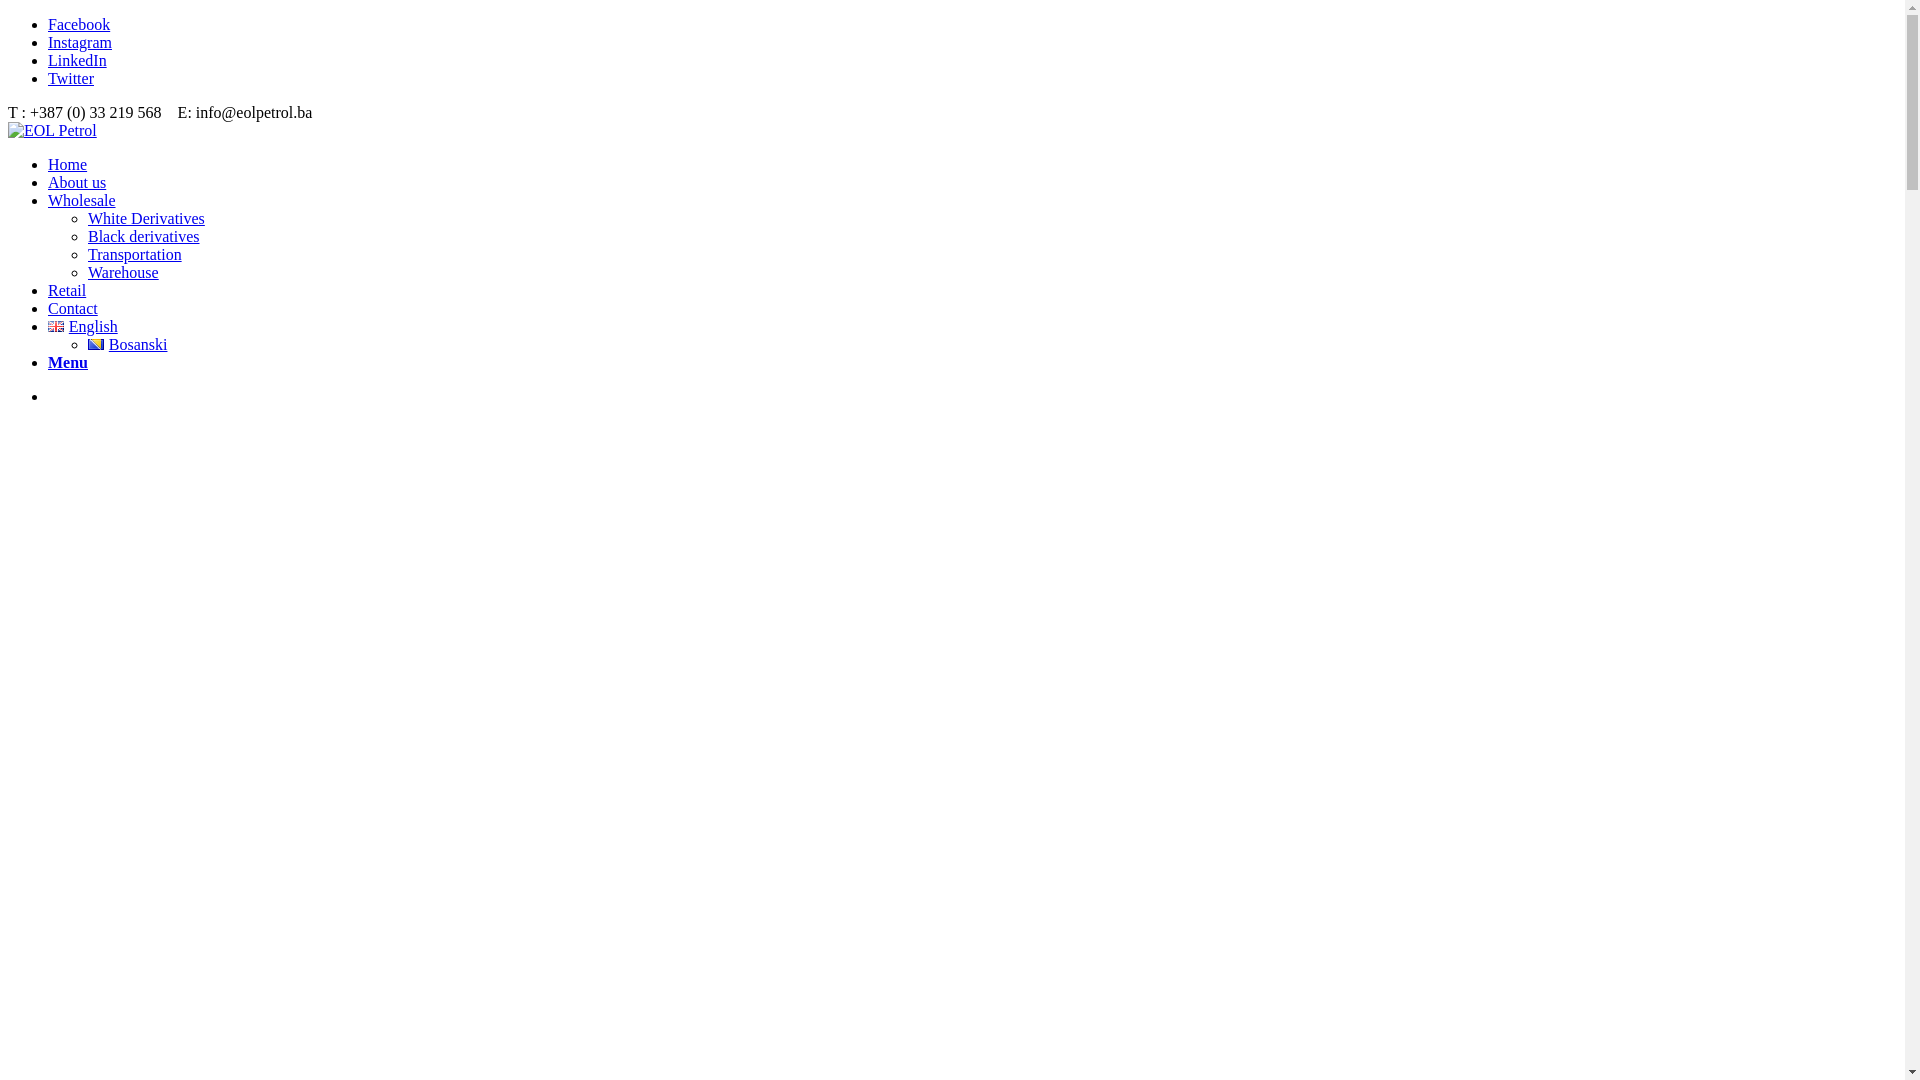 This screenshot has width=1920, height=1080. Describe the element at coordinates (128, 344) in the screenshot. I see `Bosanski` at that location.